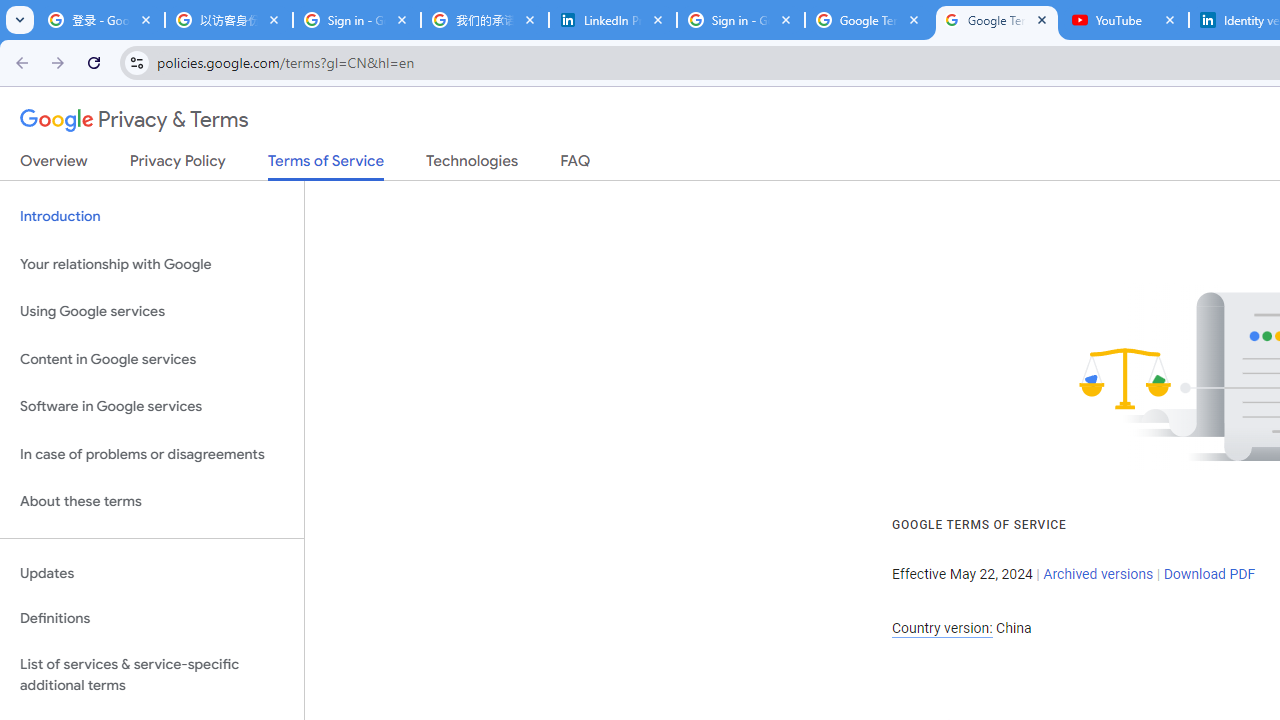 The image size is (1280, 720). I want to click on Overview, so click(54, 165).